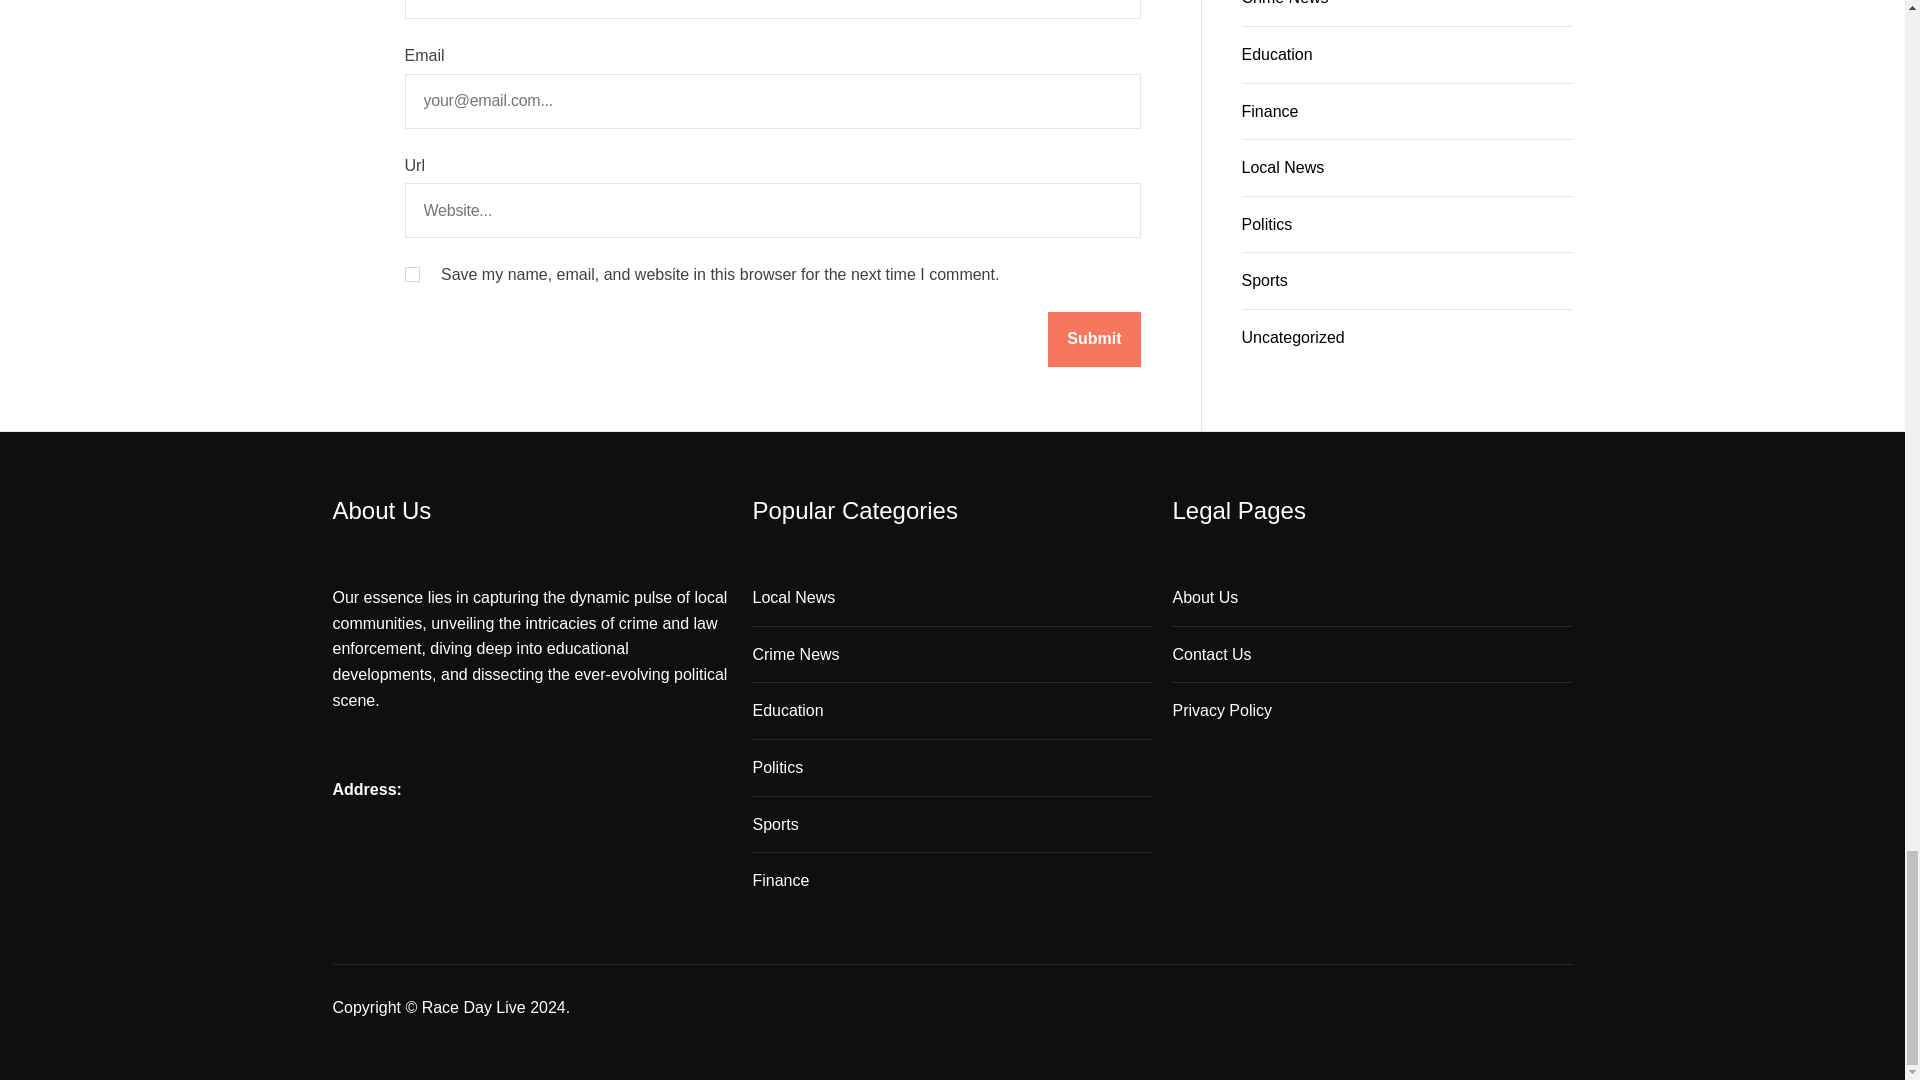 The width and height of the screenshot is (1920, 1080). What do you see at coordinates (1094, 340) in the screenshot?
I see `Submit` at bounding box center [1094, 340].